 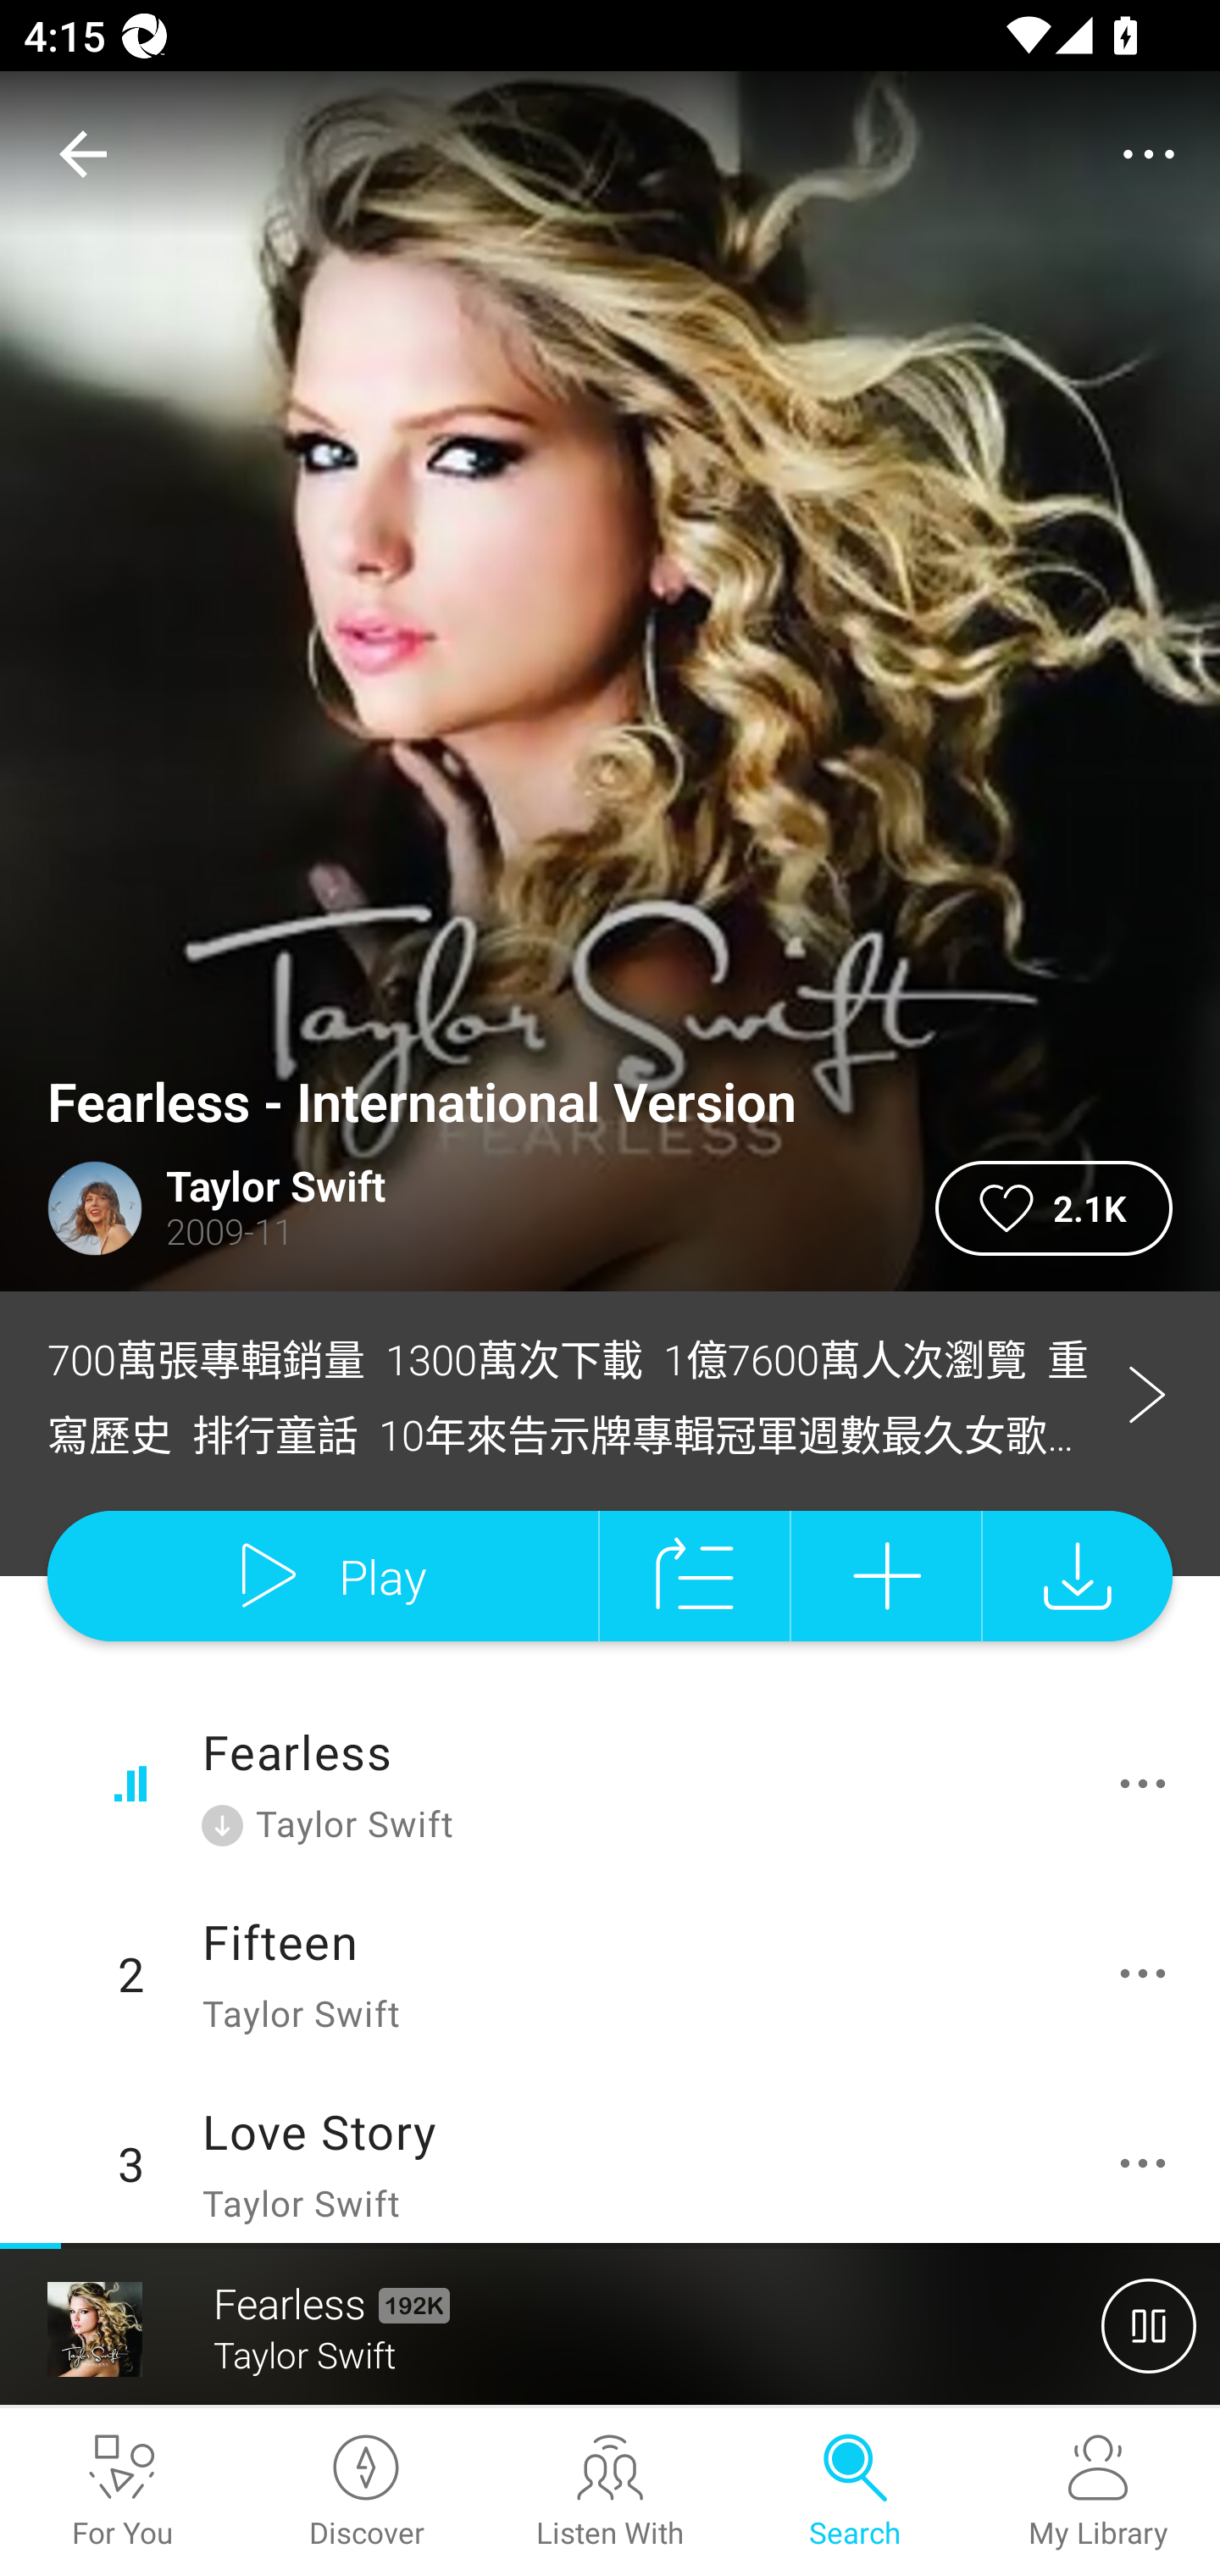 What do you see at coordinates (1149, 1973) in the screenshot?
I see `更多操作選項` at bounding box center [1149, 1973].